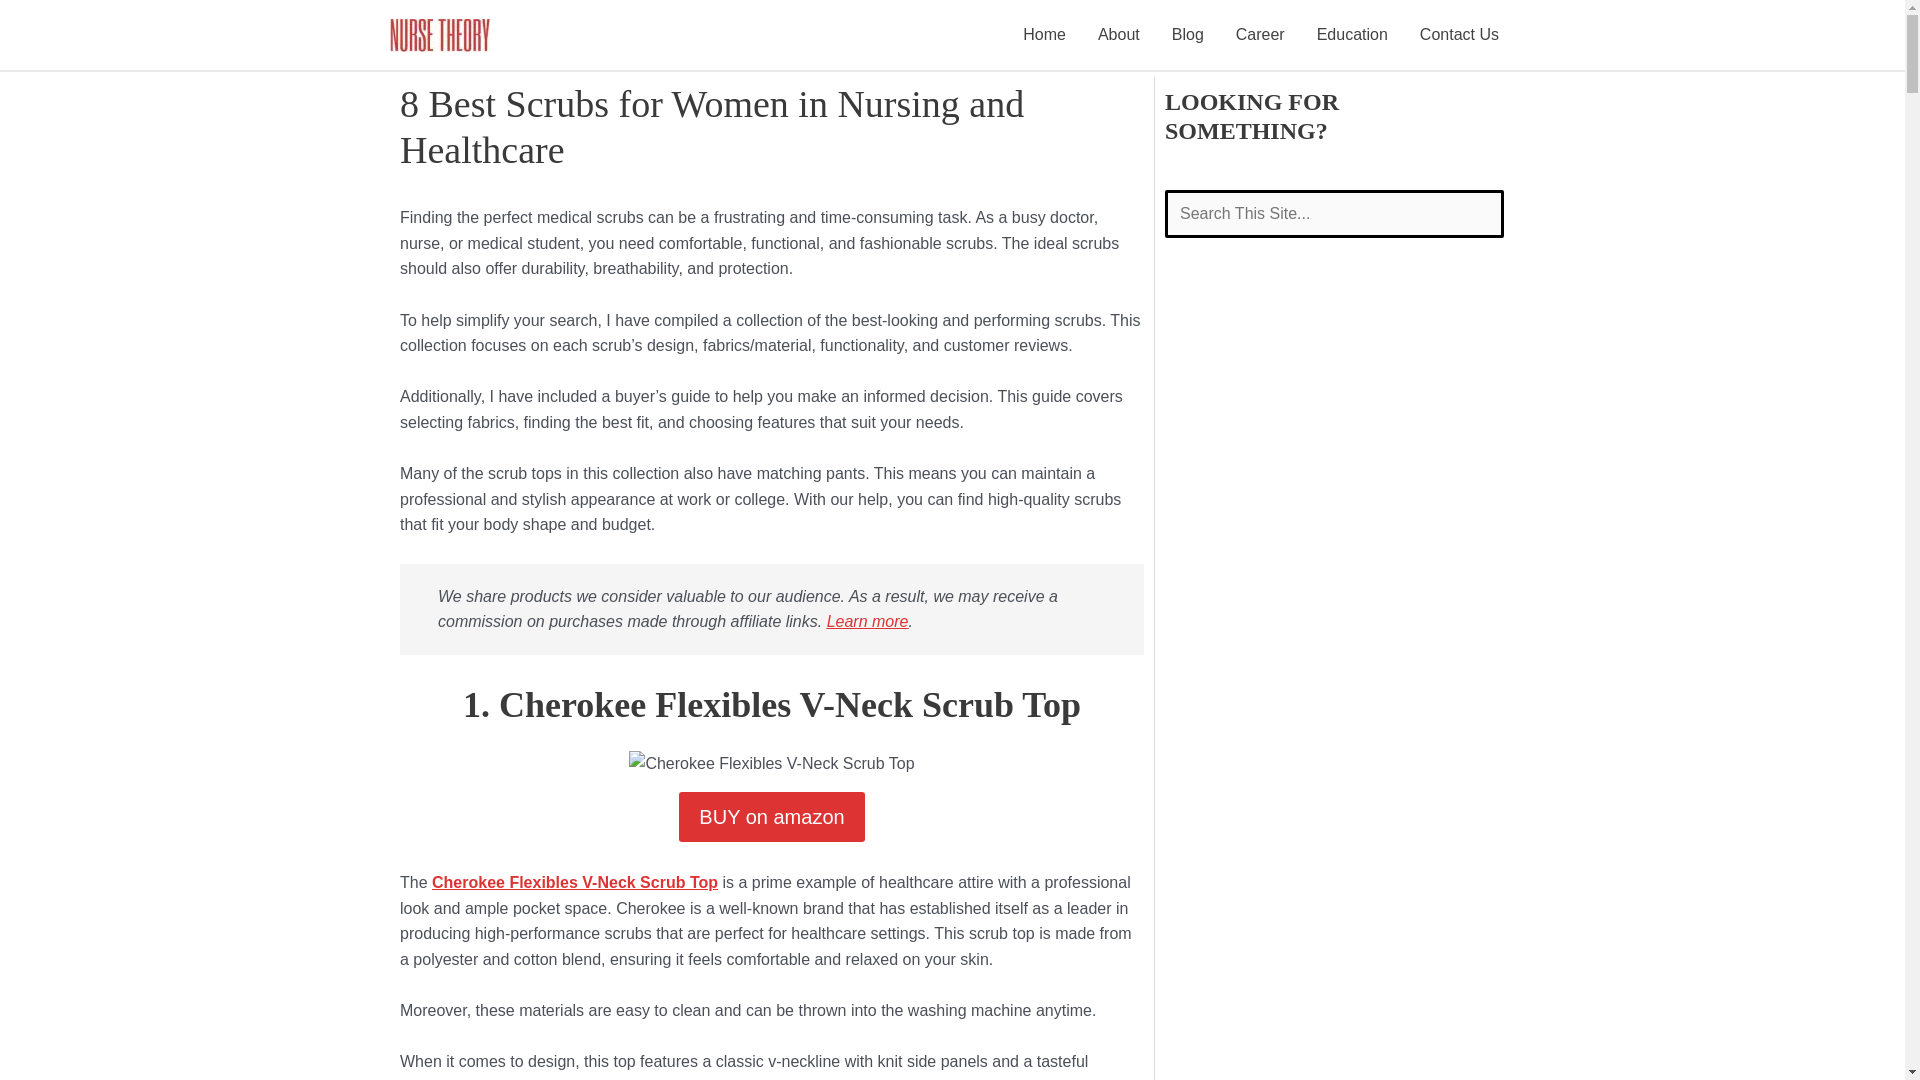 This screenshot has width=1920, height=1080. I want to click on Blog, so click(1187, 35).